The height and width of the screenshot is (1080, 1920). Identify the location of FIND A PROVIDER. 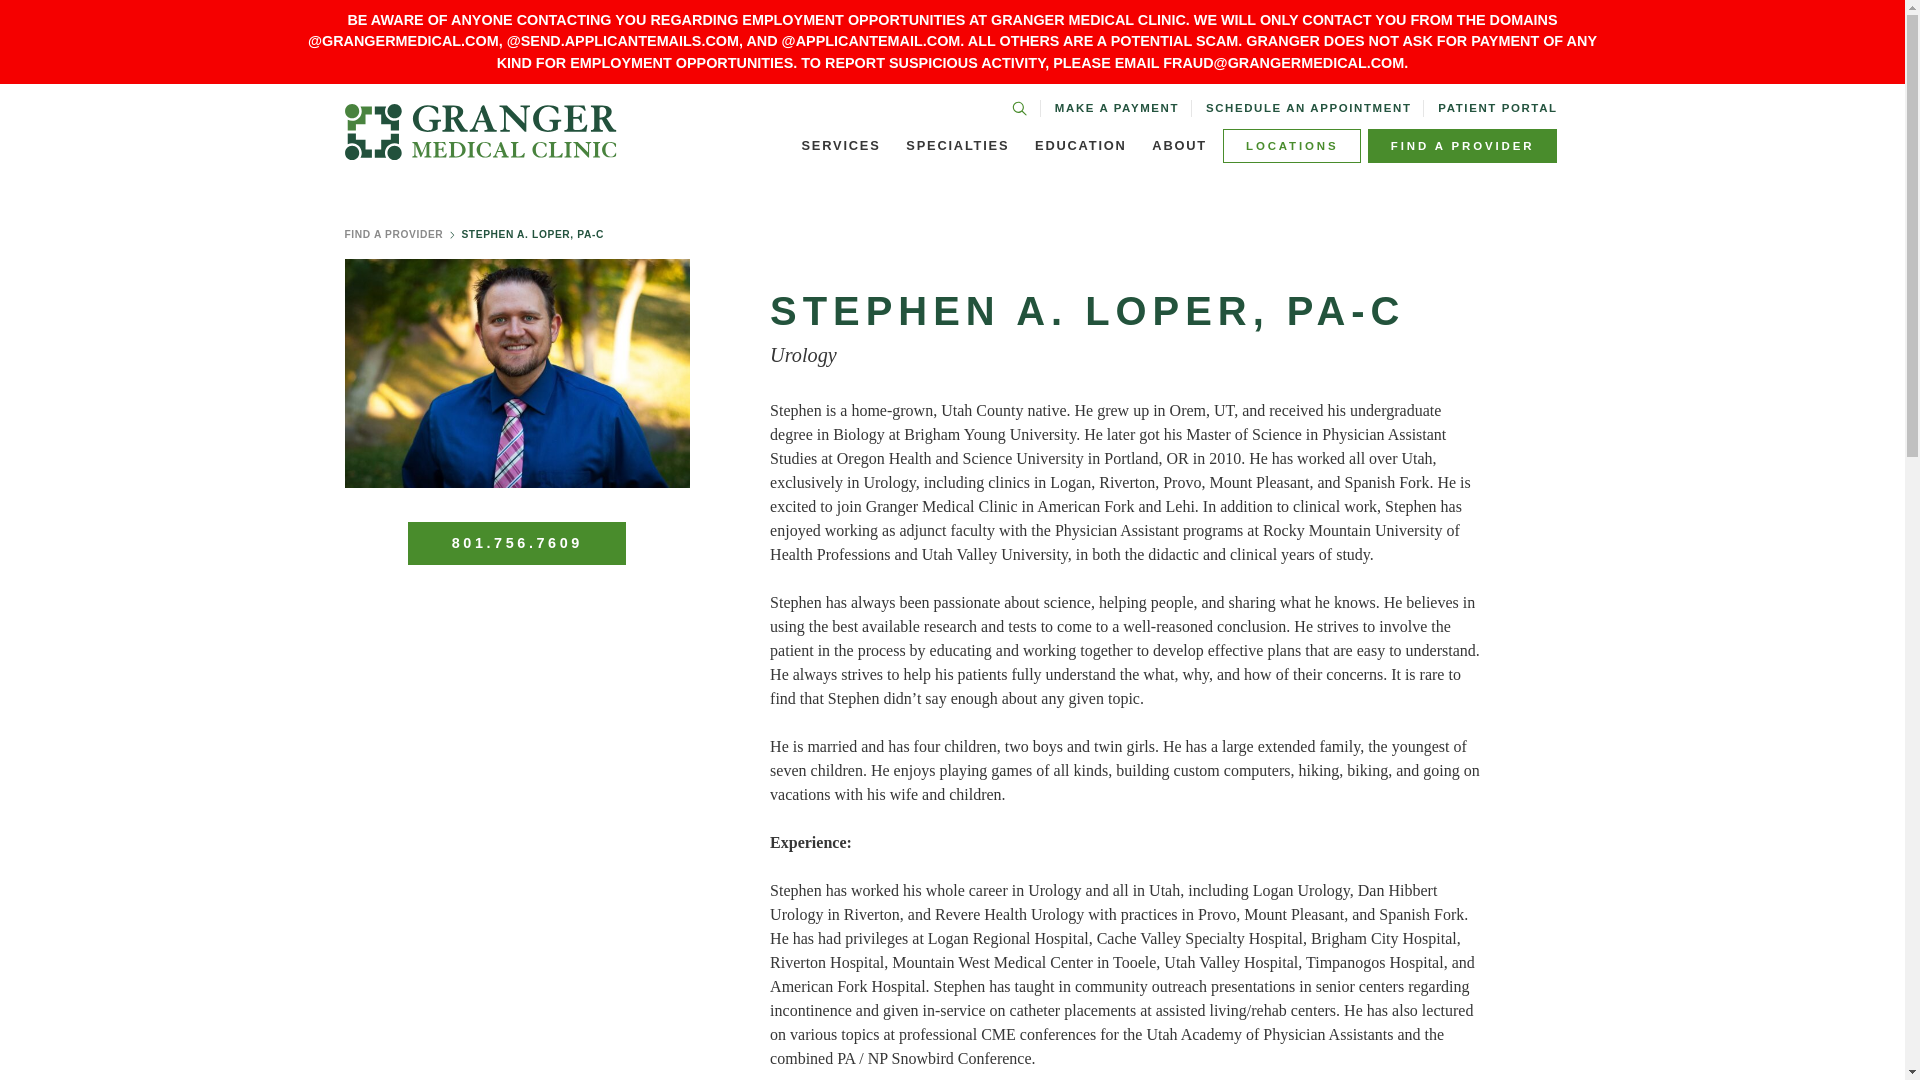
(393, 234).